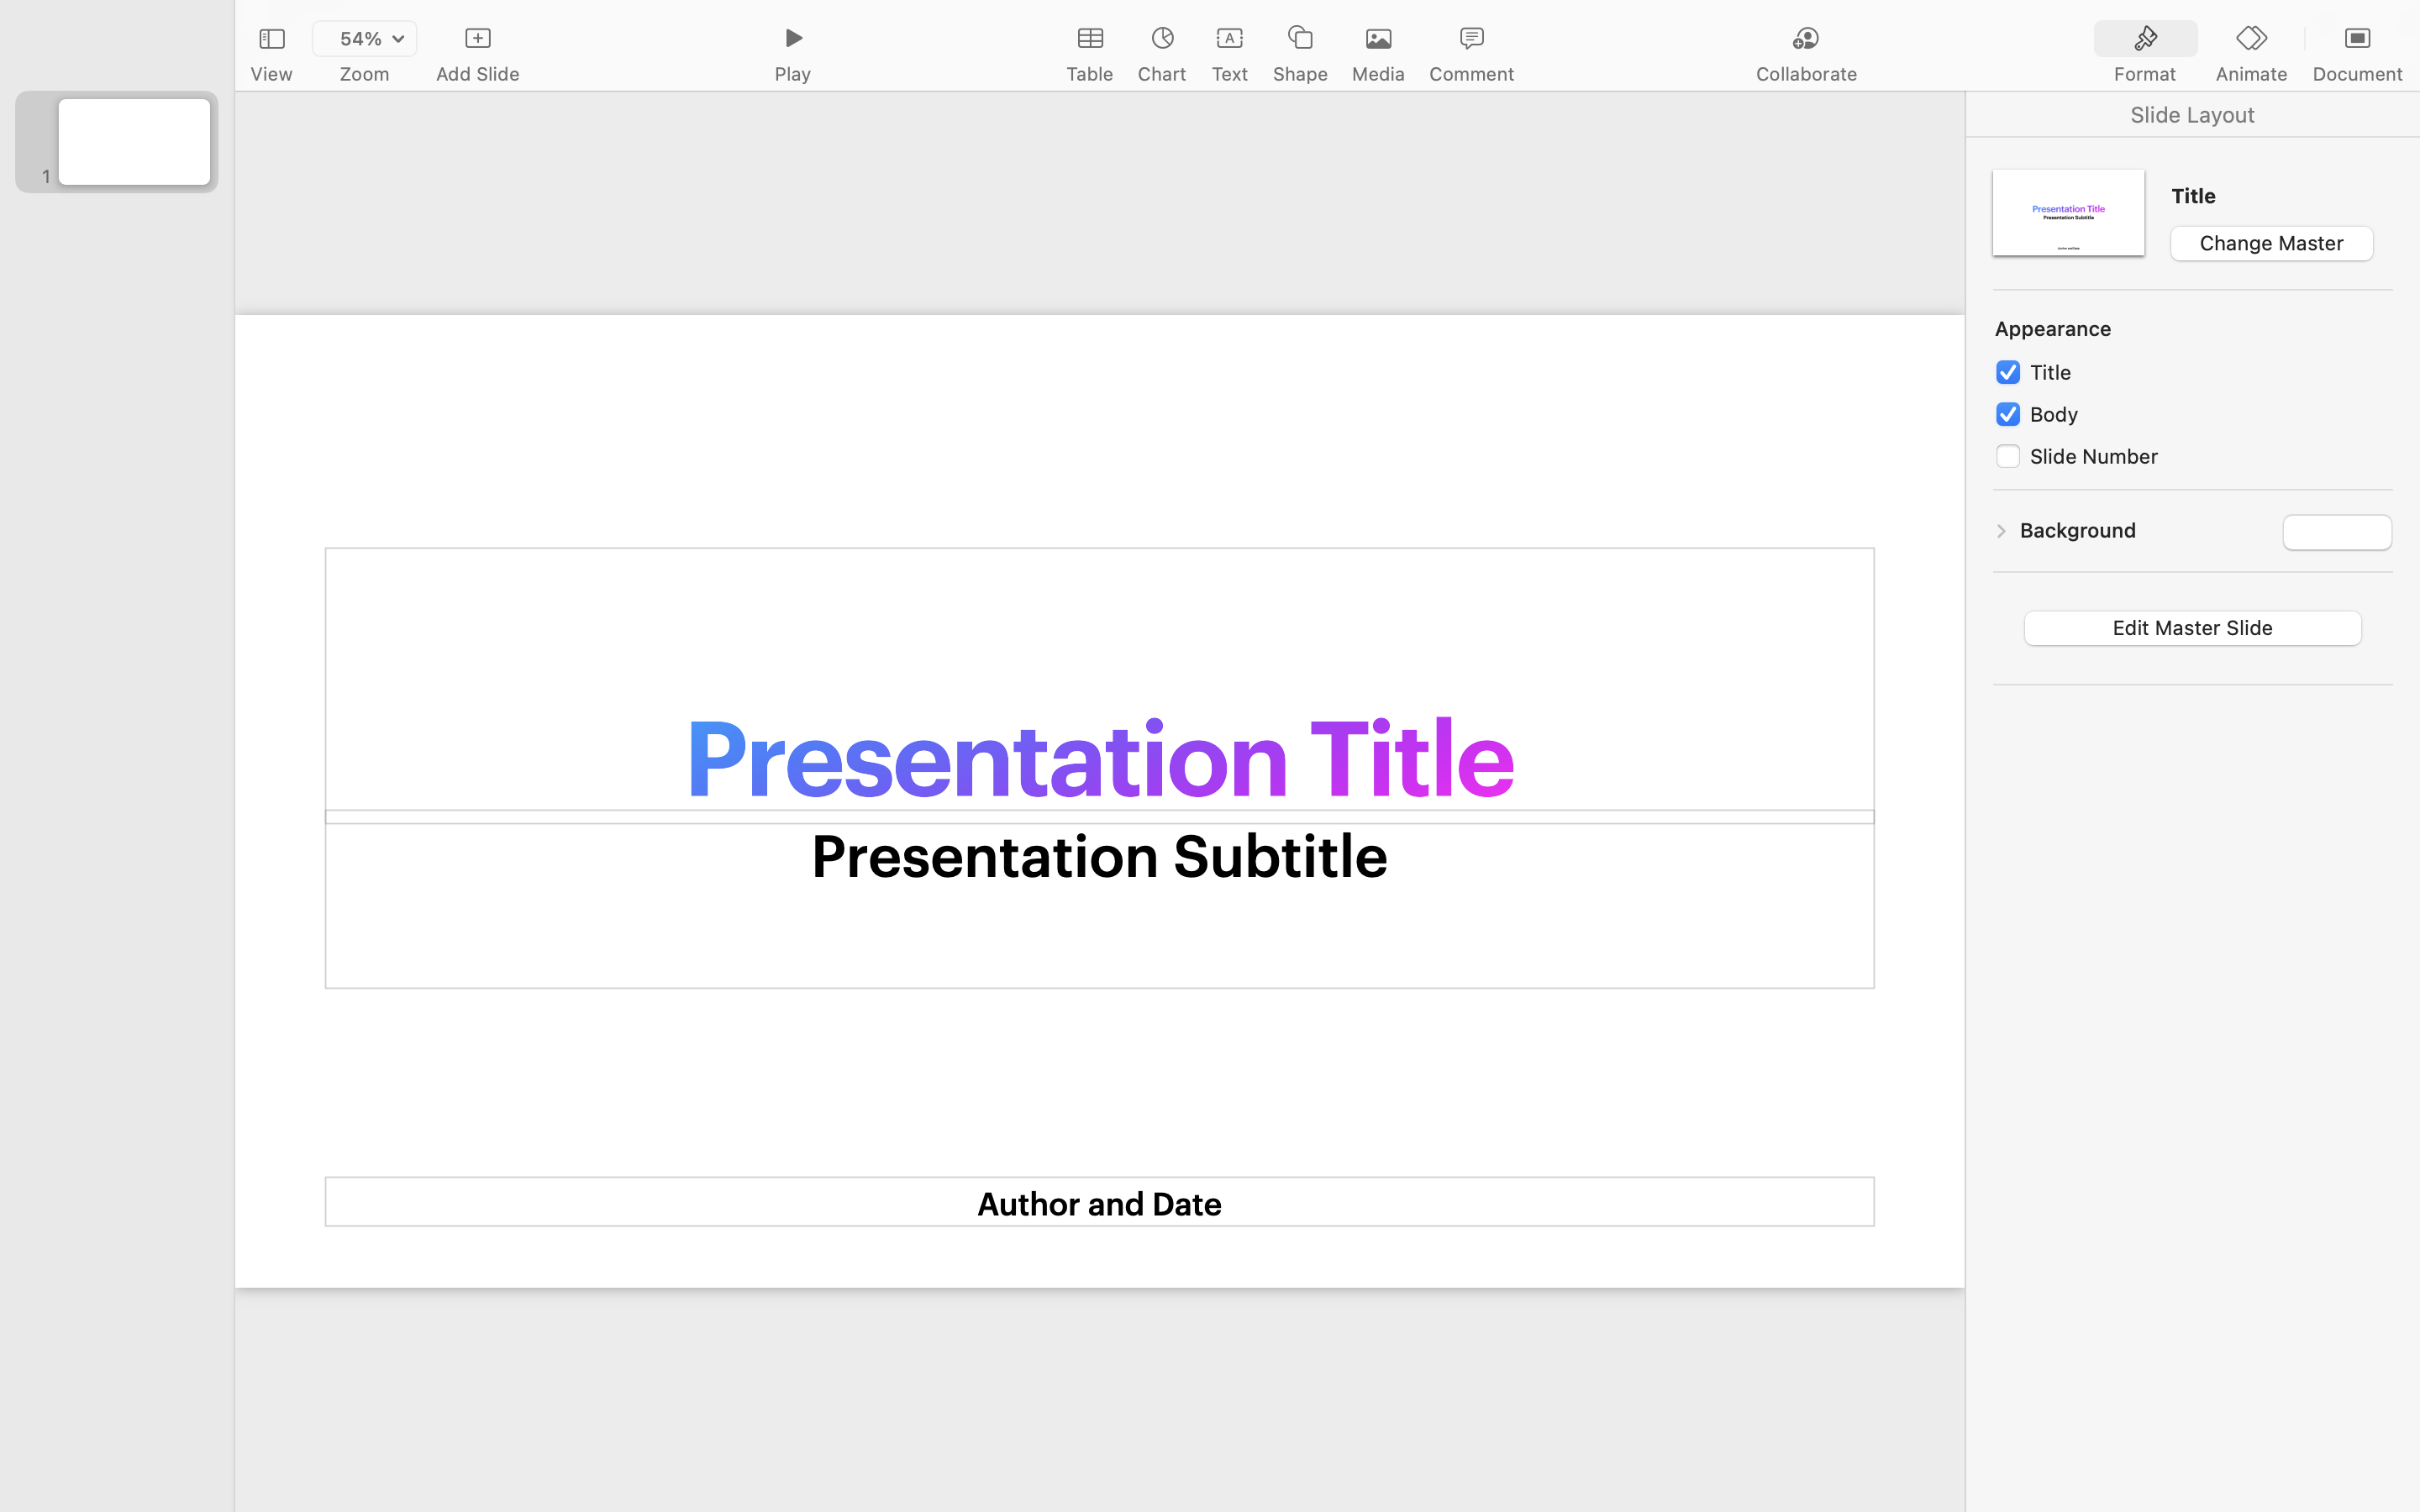 The image size is (2420, 1512). Describe the element at coordinates (365, 74) in the screenshot. I see `Zoom` at that location.